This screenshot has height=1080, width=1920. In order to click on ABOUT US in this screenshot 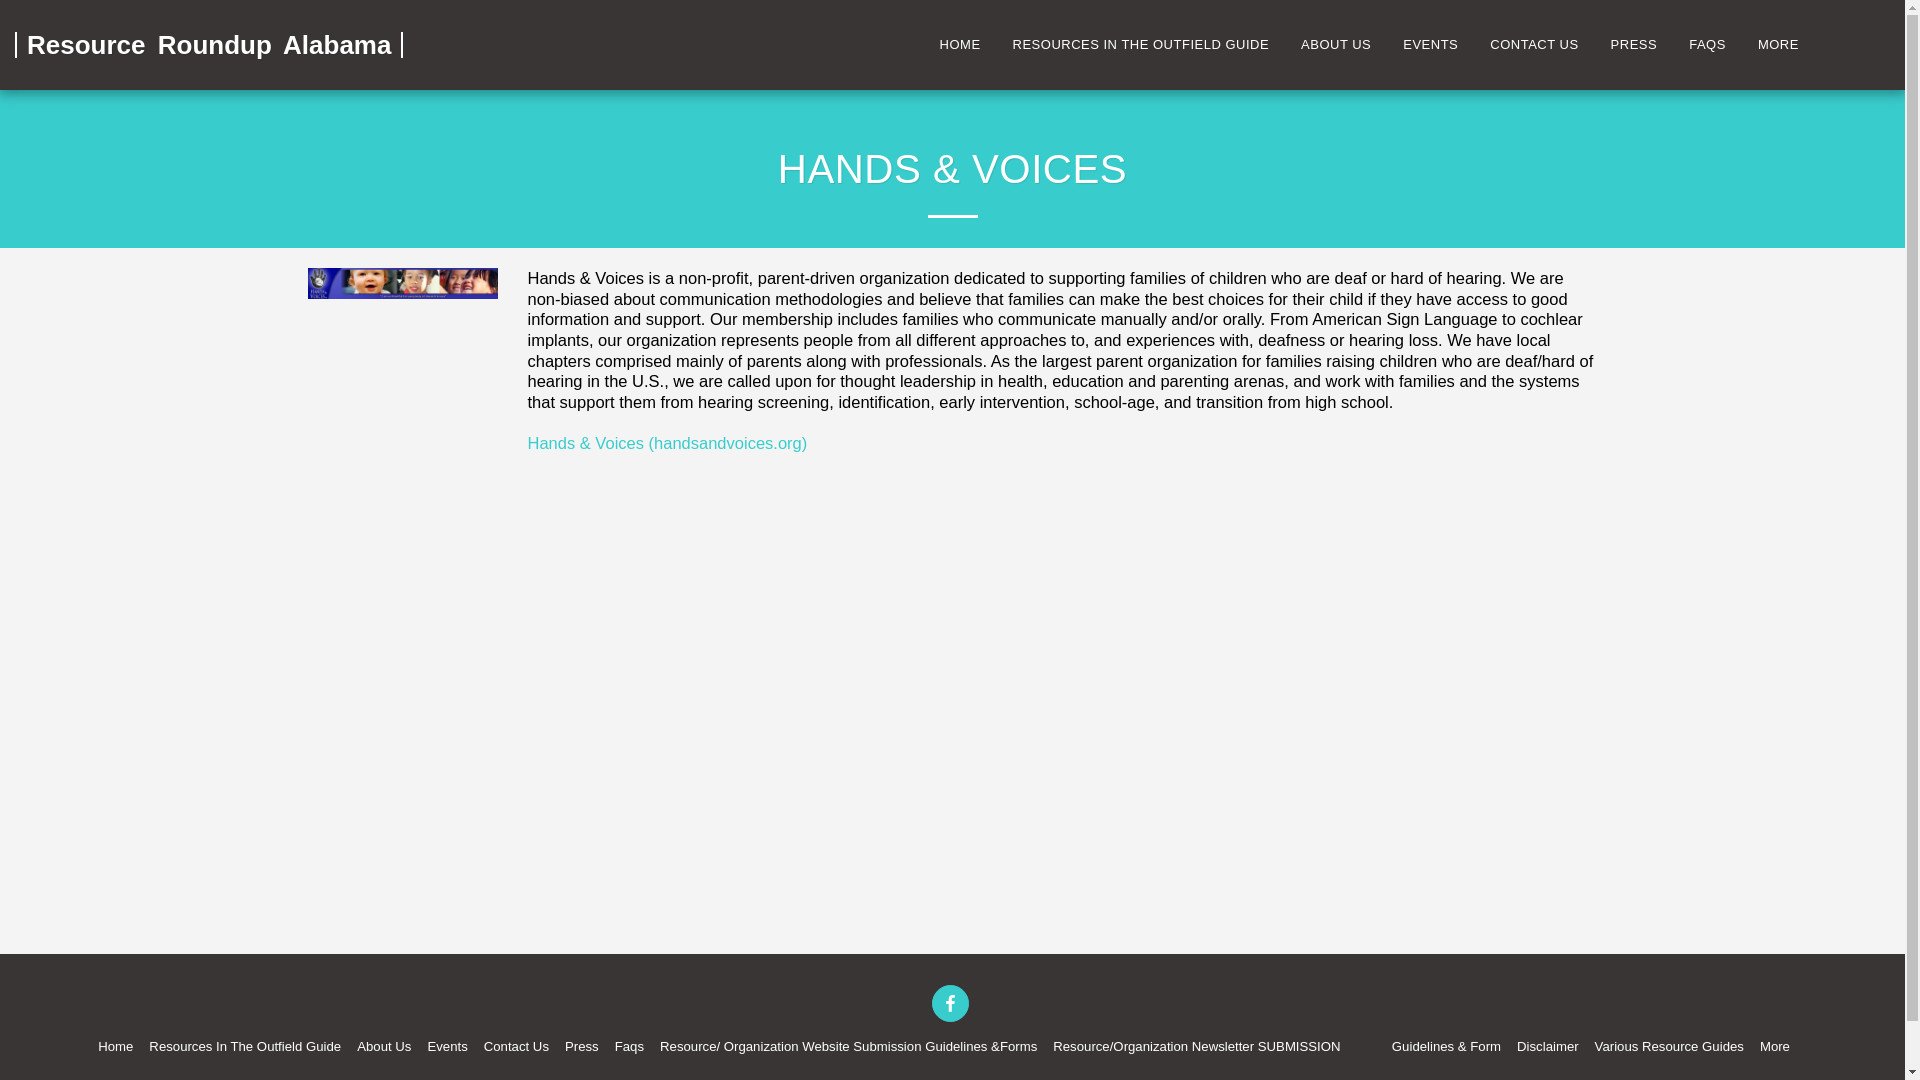, I will do `click(1336, 45)`.